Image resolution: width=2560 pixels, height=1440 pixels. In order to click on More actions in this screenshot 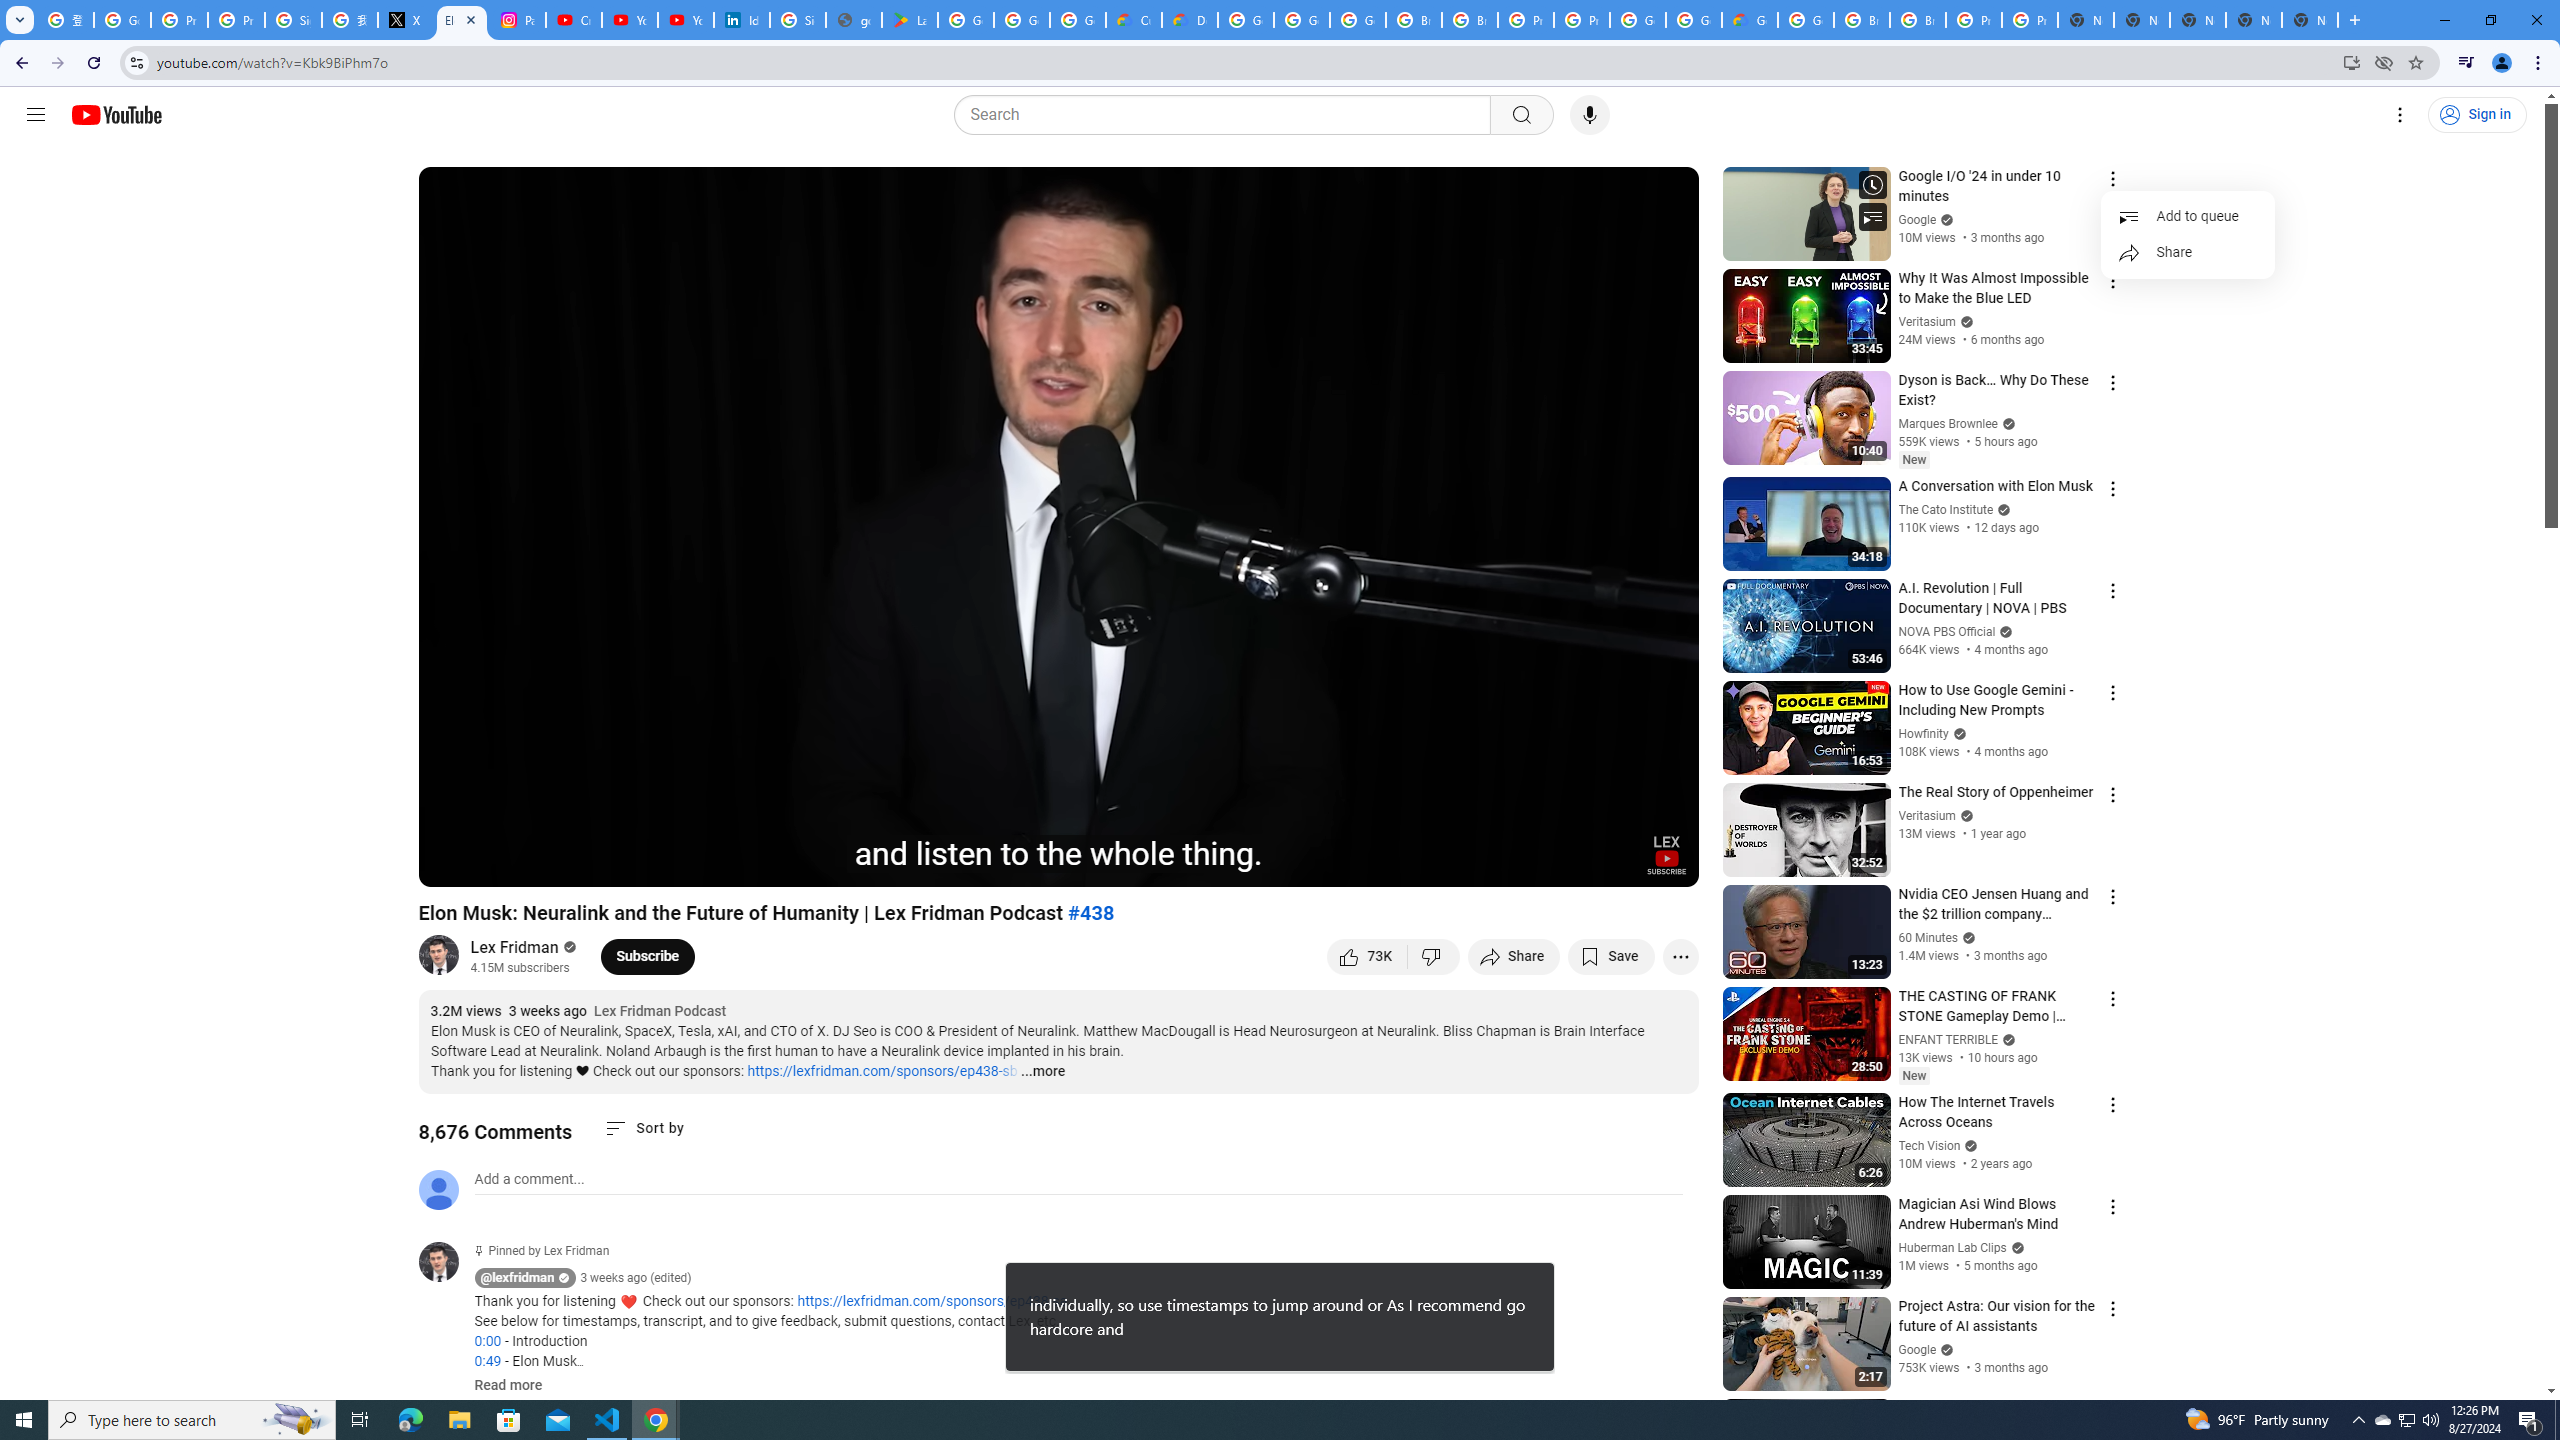, I will do `click(1680, 956)`.